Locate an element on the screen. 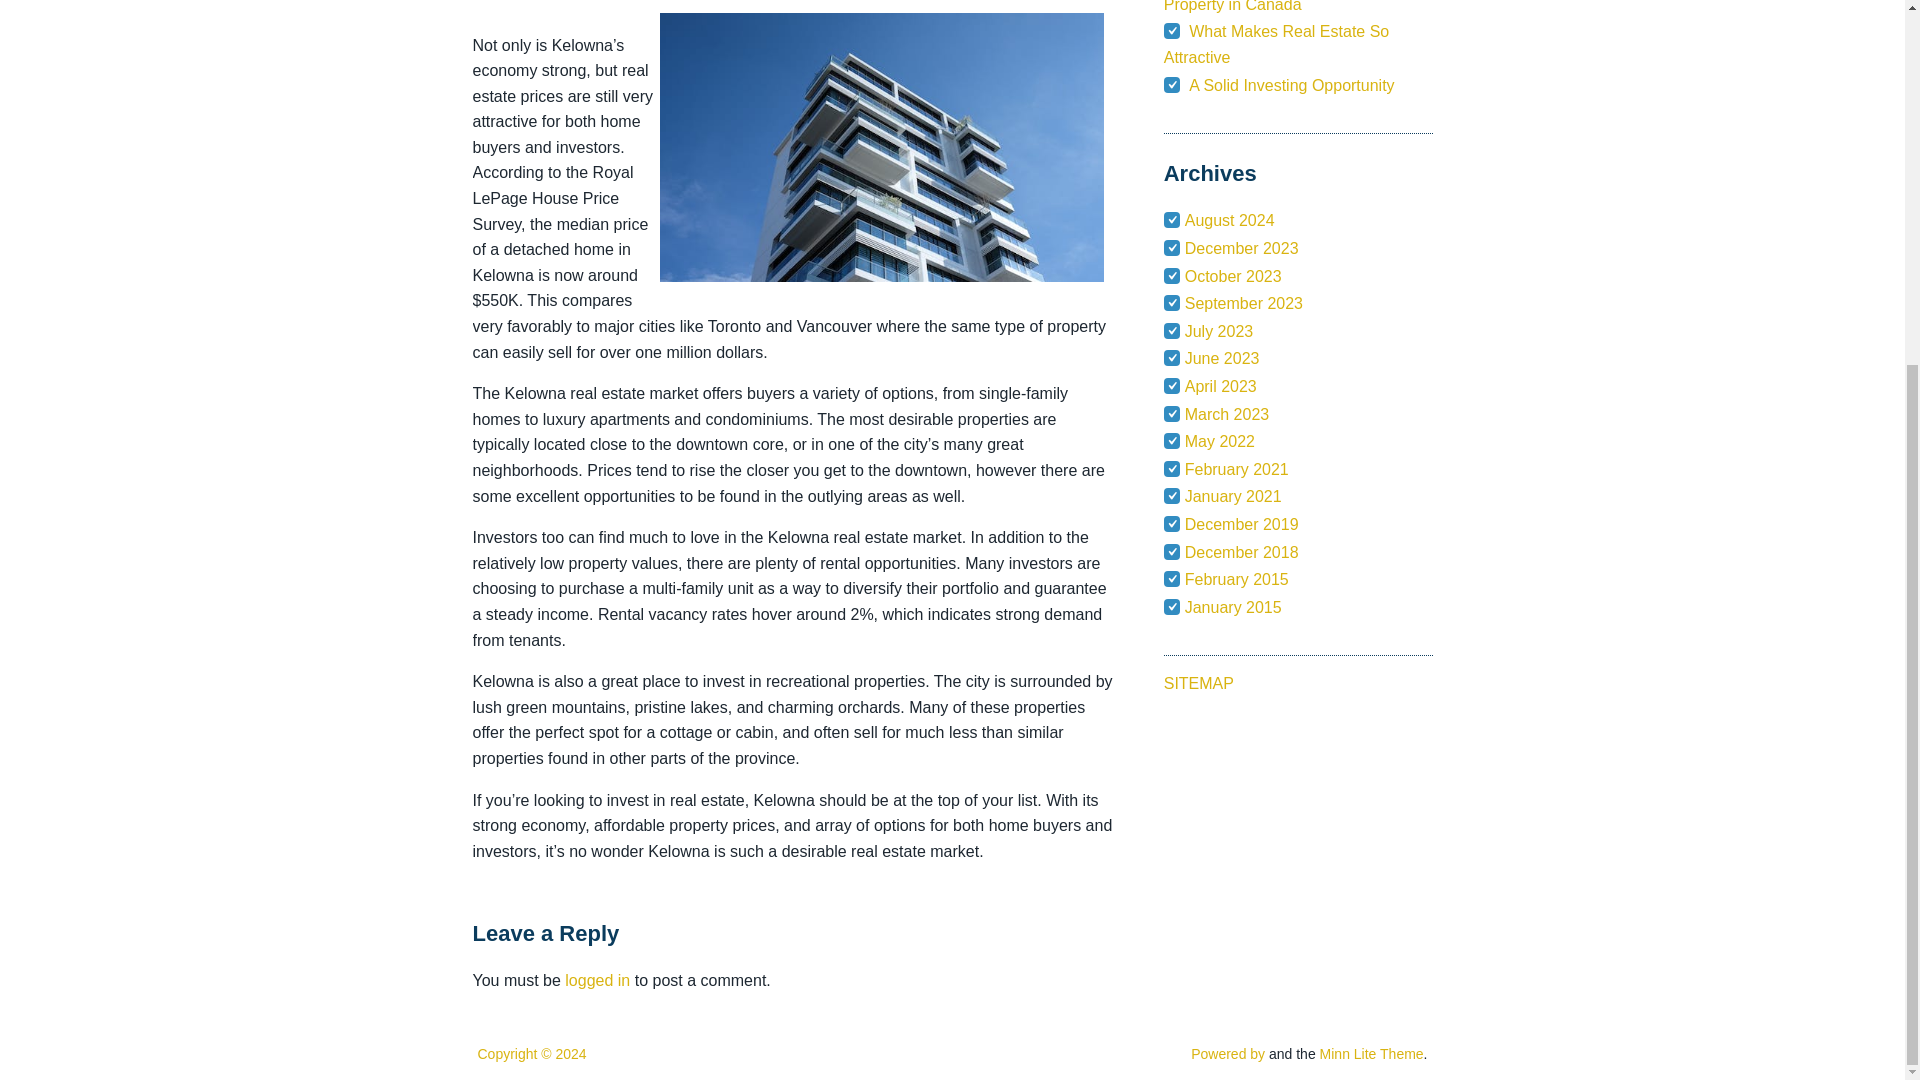 Image resolution: width=1920 pixels, height=1080 pixels. June 2023 is located at coordinates (1222, 358).